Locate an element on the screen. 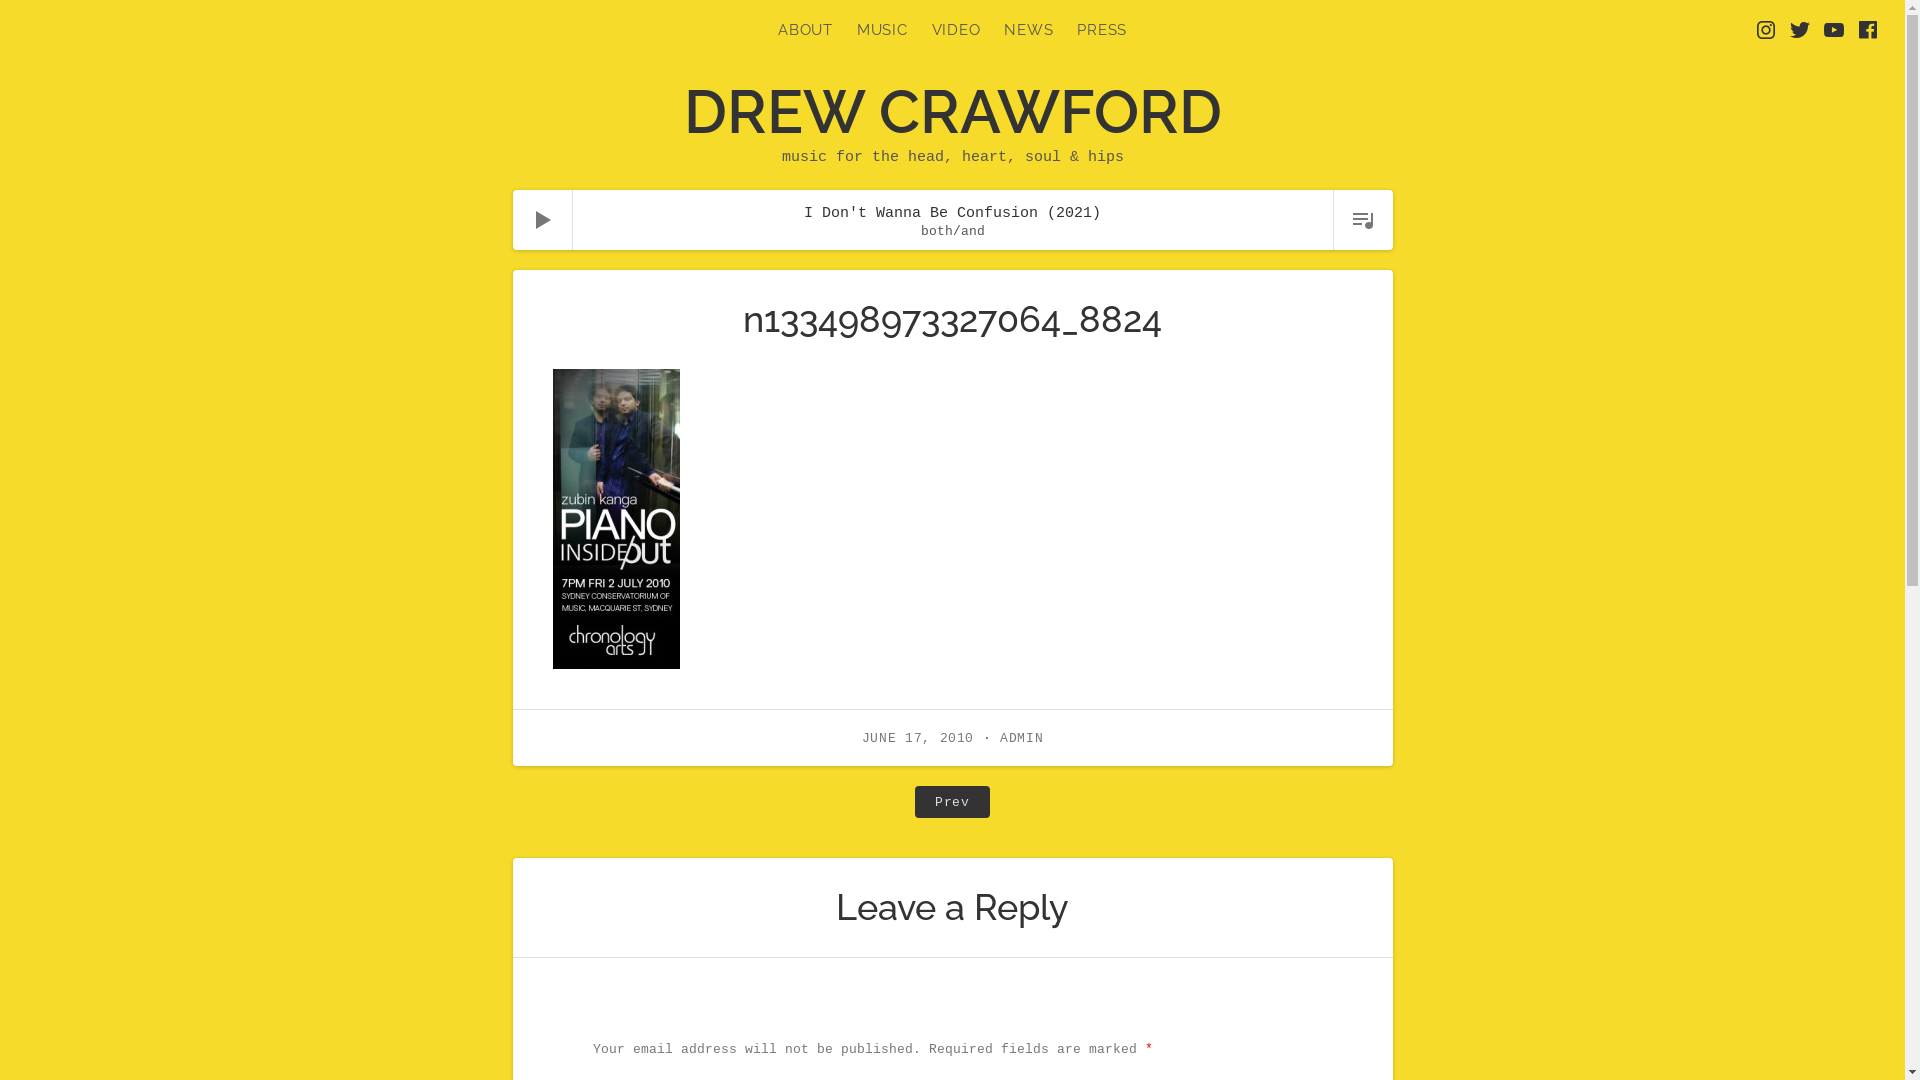 The image size is (1920, 1080). MUSIC is located at coordinates (882, 30).